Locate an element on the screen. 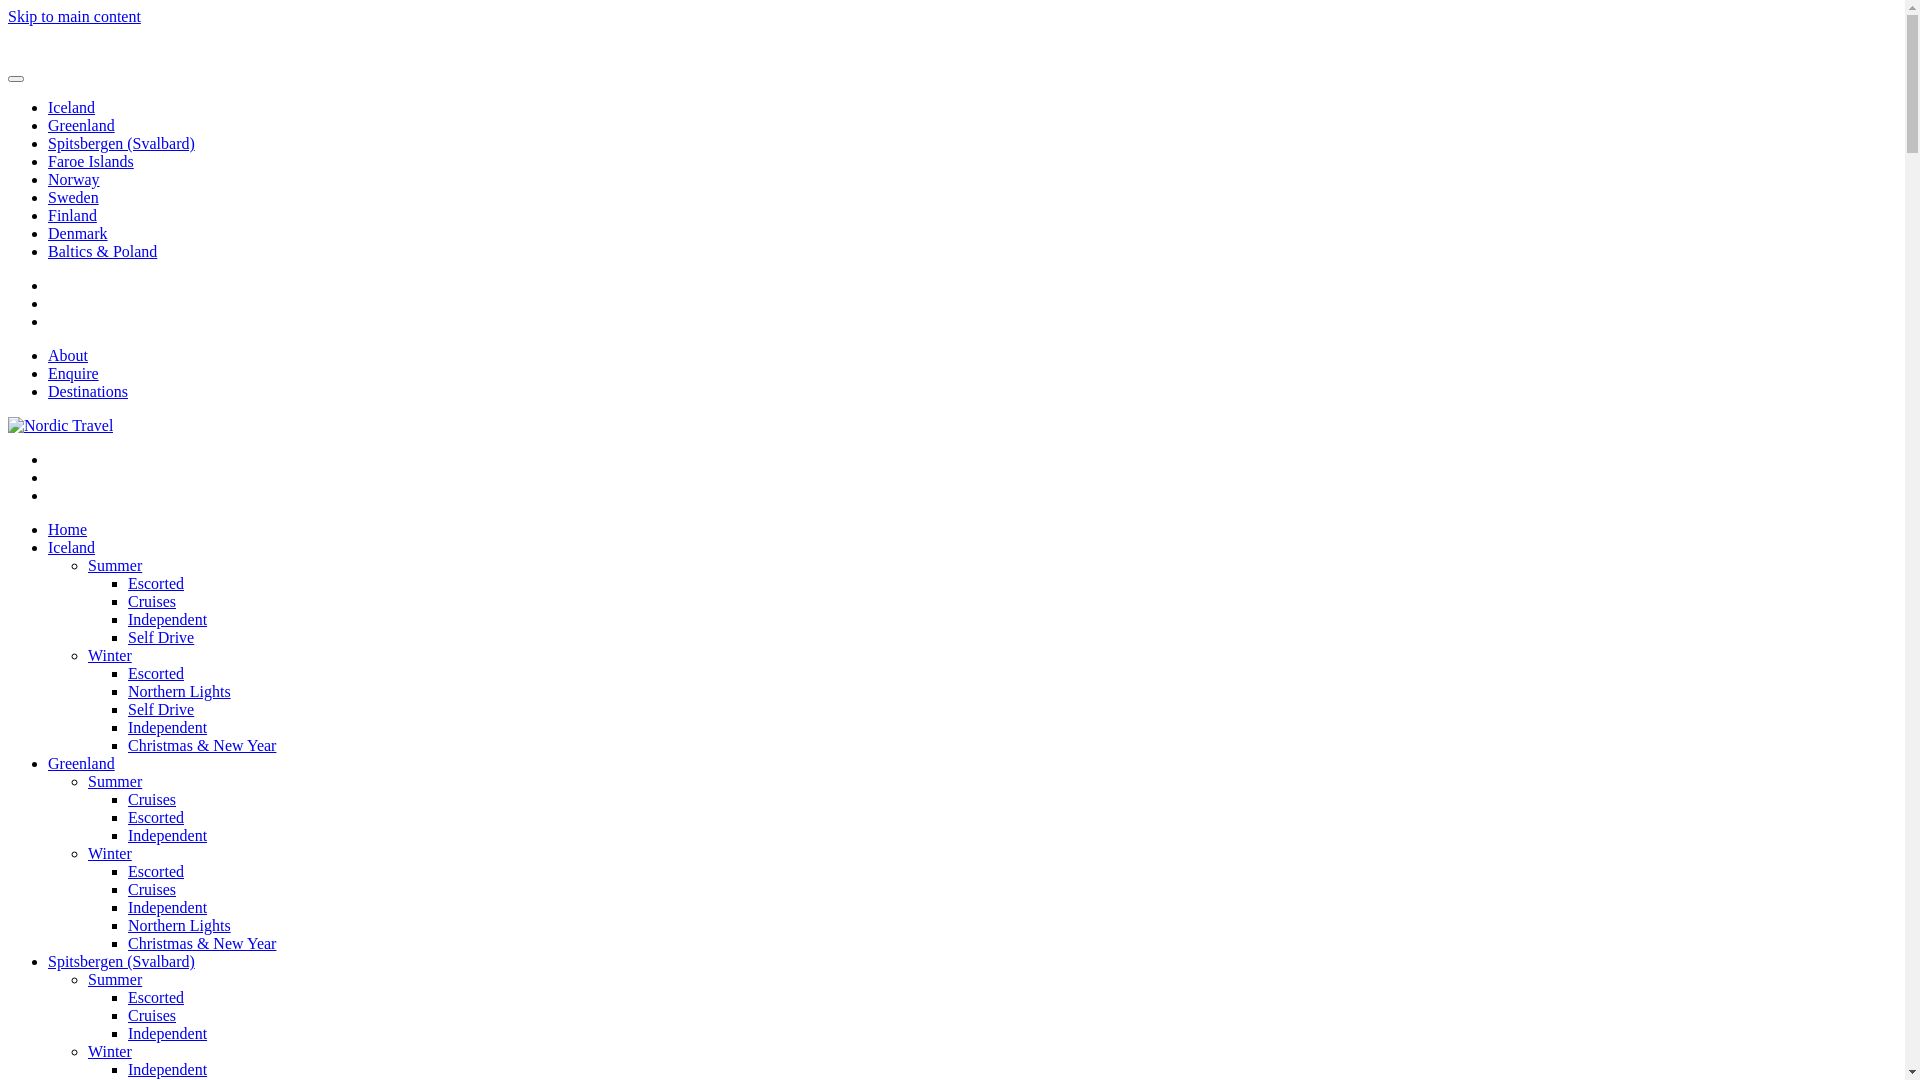  Home is located at coordinates (68, 530).